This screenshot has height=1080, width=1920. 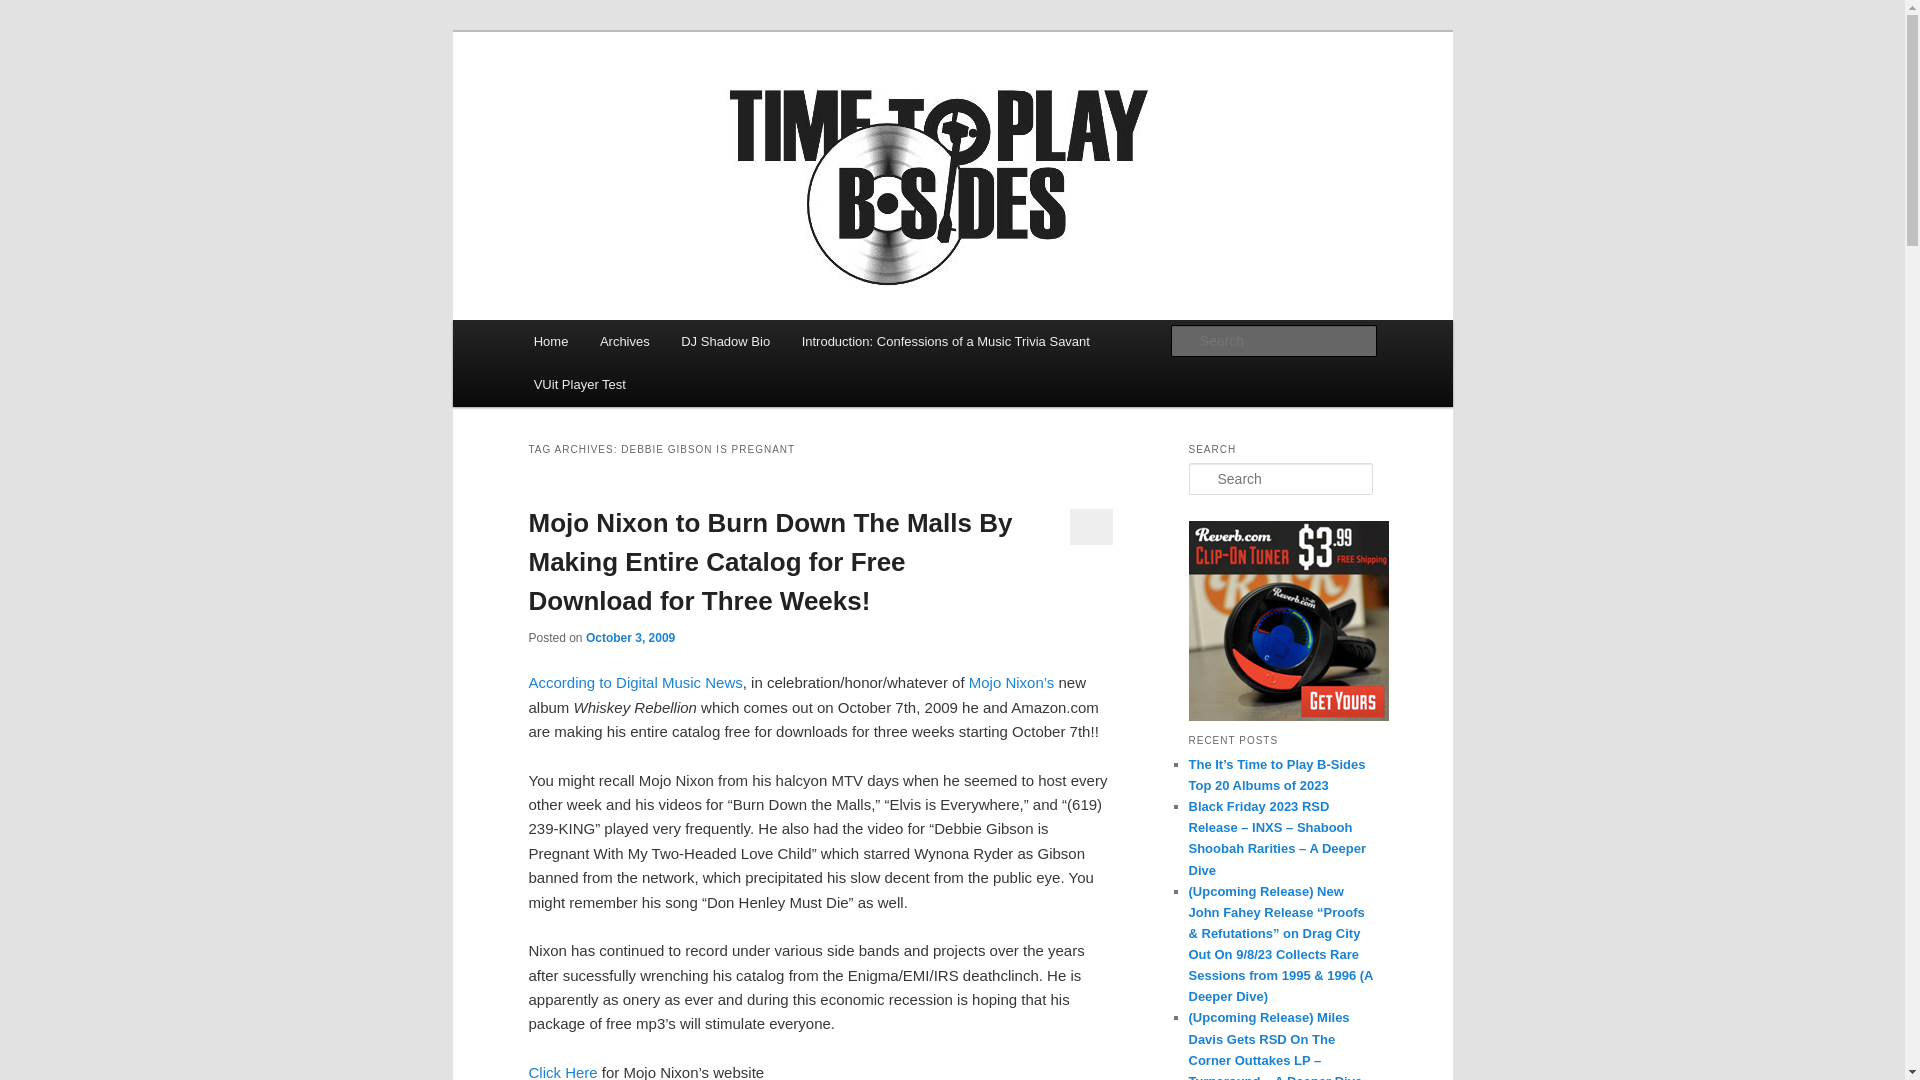 I want to click on Home, so click(x=550, y=340).